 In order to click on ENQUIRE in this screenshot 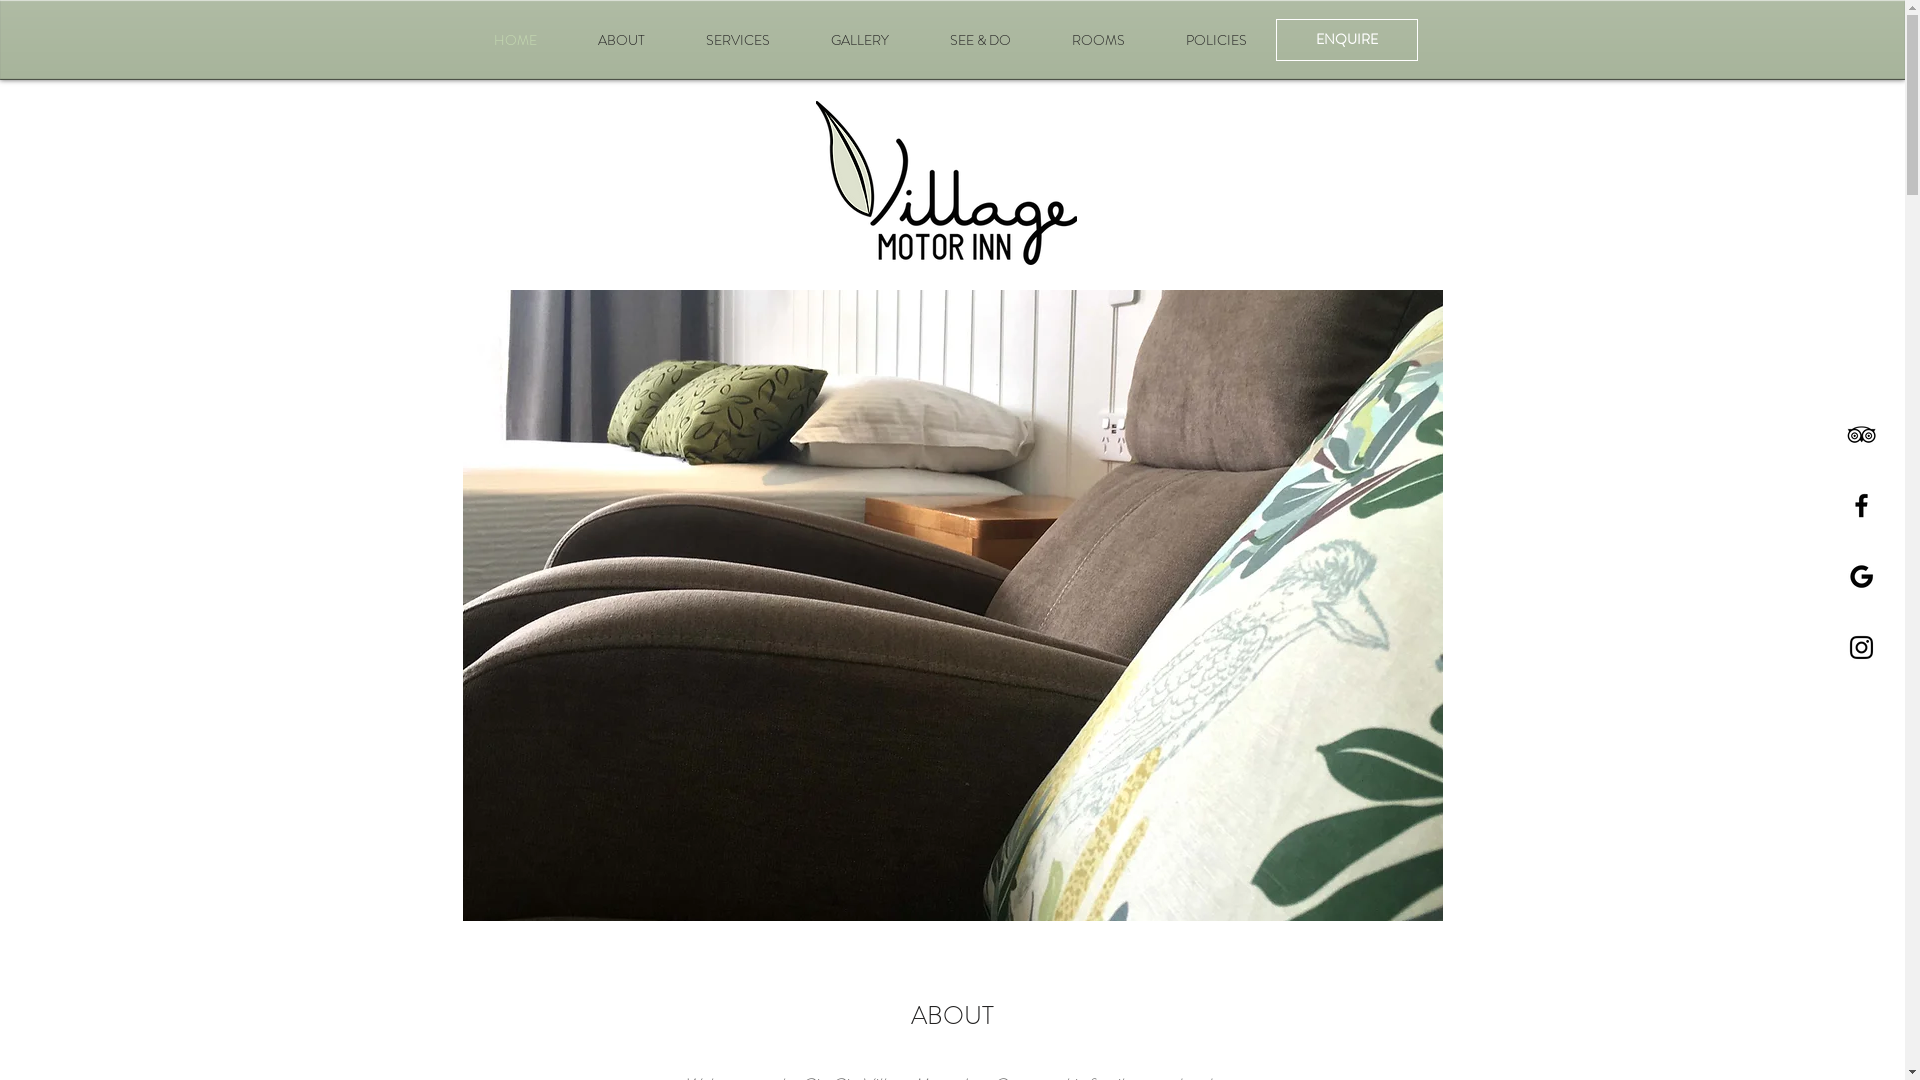, I will do `click(1347, 40)`.